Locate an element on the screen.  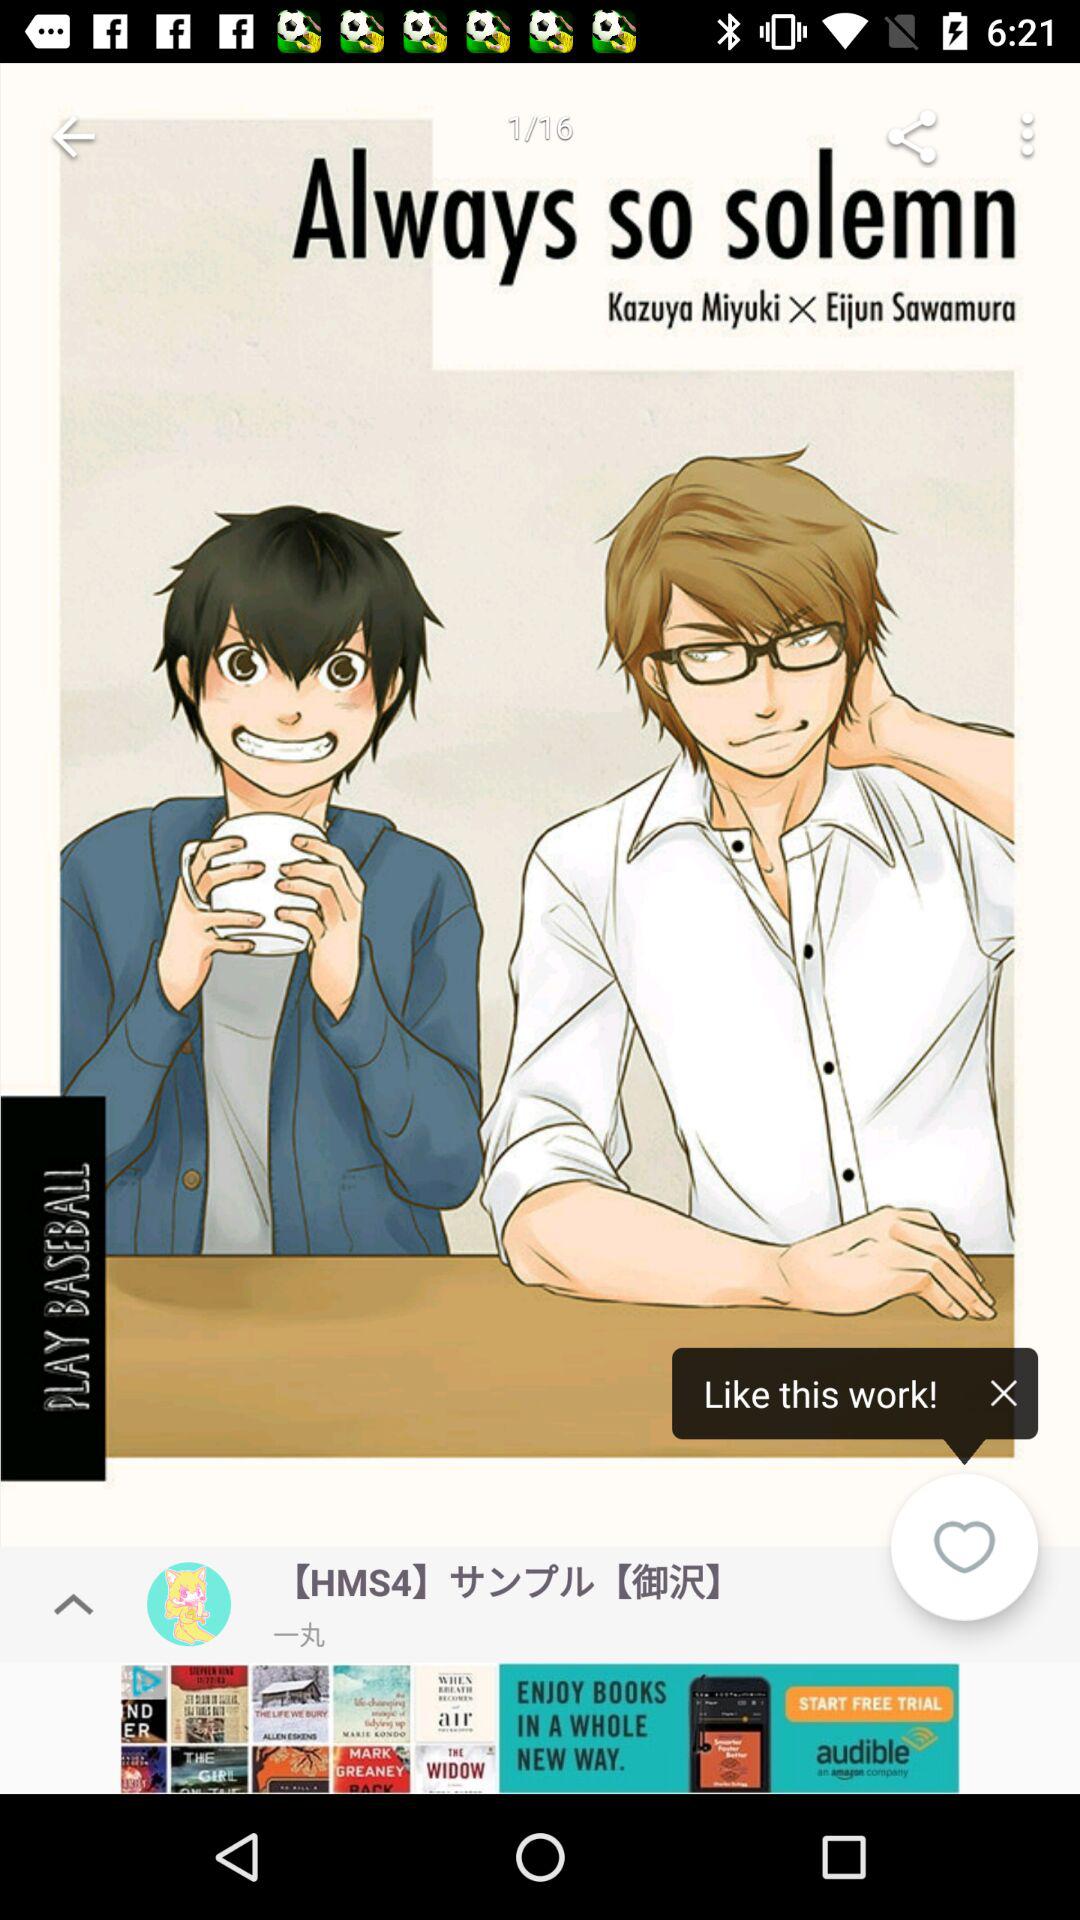
user avatar is located at coordinates (189, 1604).